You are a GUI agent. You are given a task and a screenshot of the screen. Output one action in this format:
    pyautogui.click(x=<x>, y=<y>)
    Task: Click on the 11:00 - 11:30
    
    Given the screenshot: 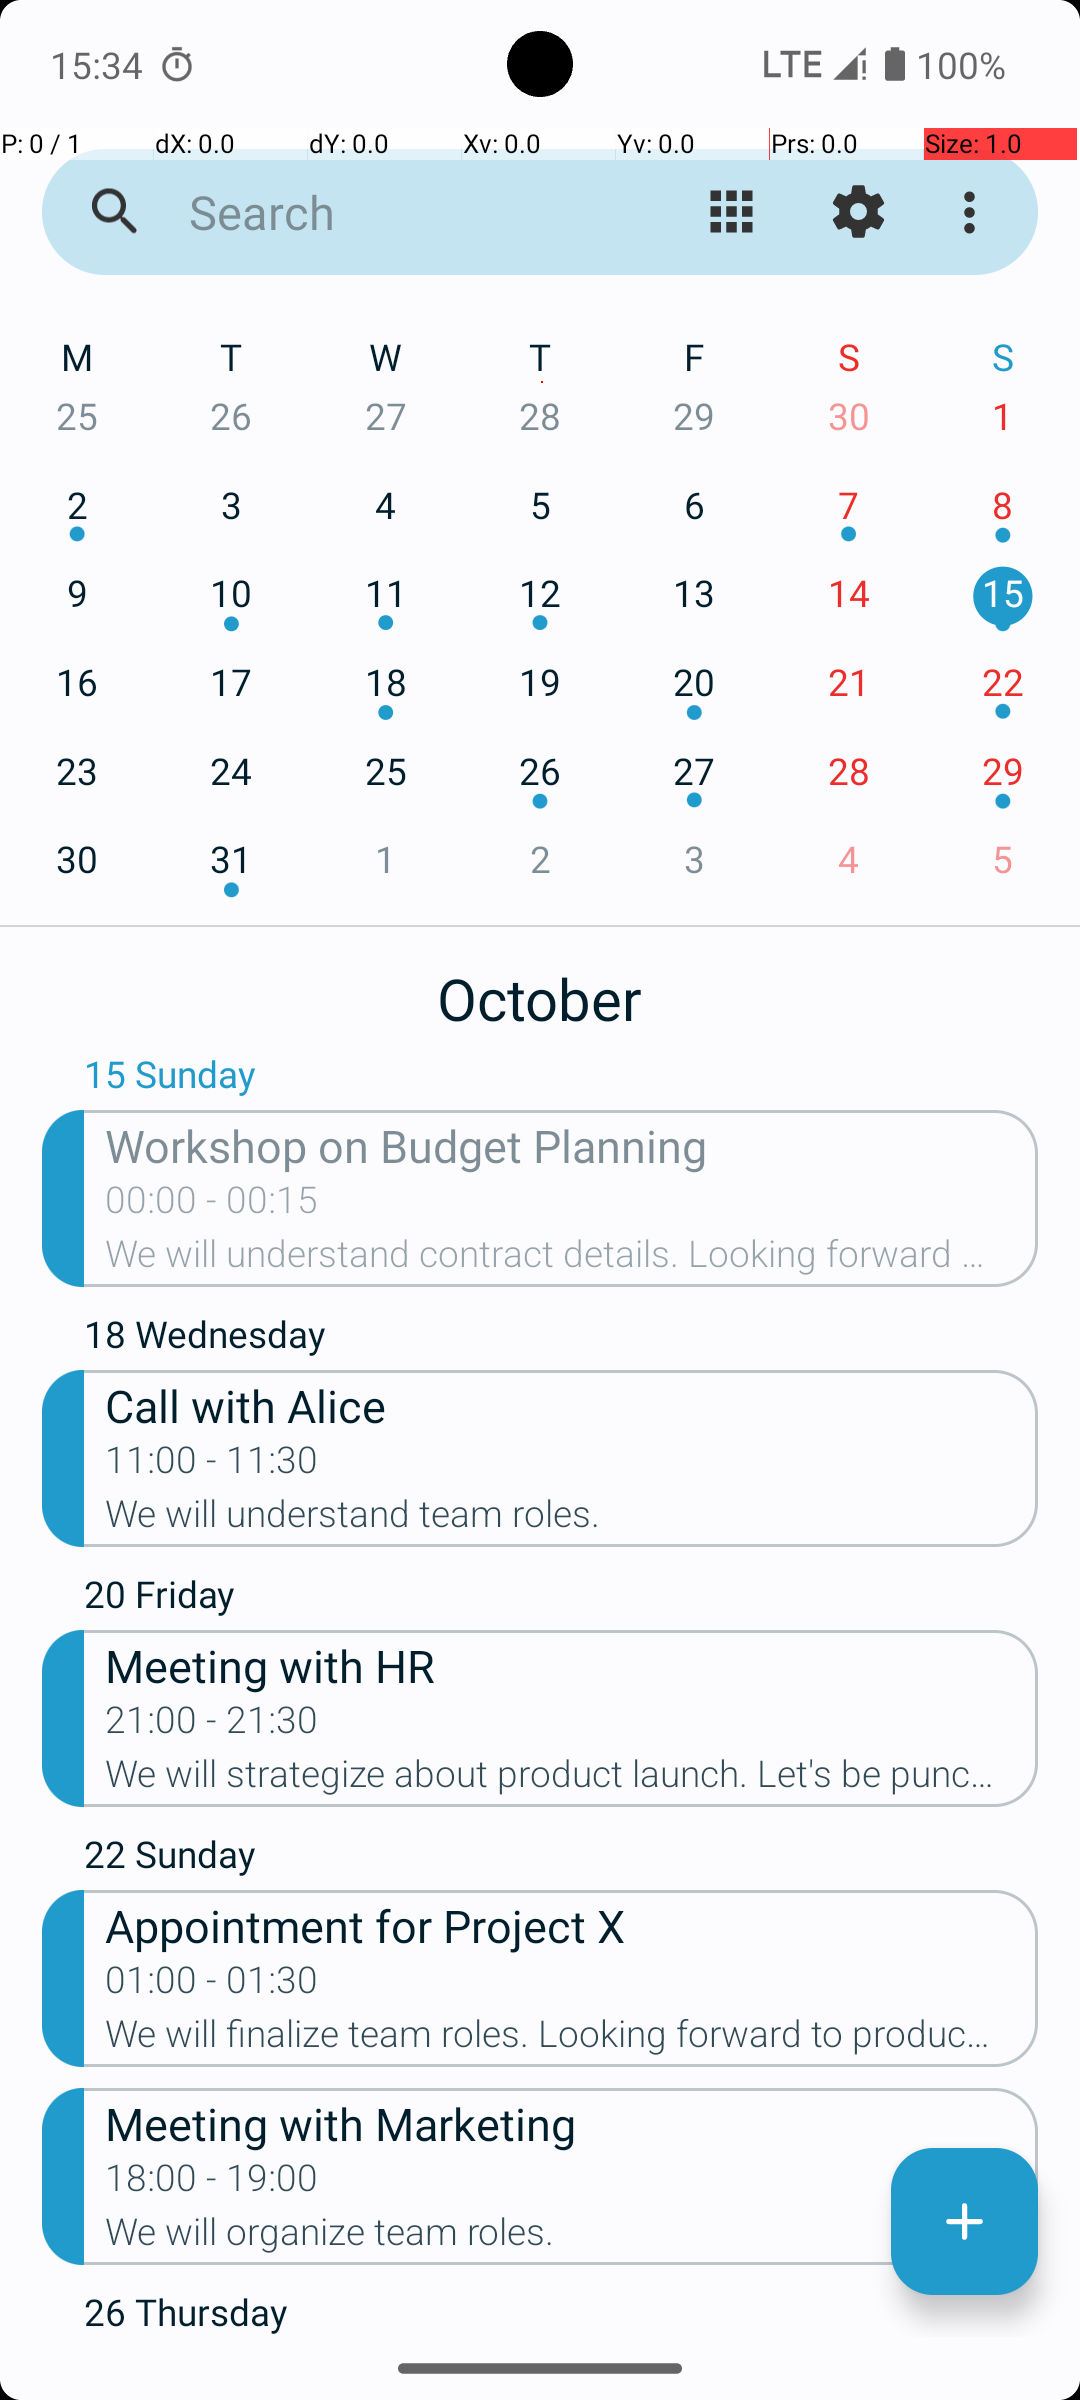 What is the action you would take?
    pyautogui.click(x=212, y=1466)
    